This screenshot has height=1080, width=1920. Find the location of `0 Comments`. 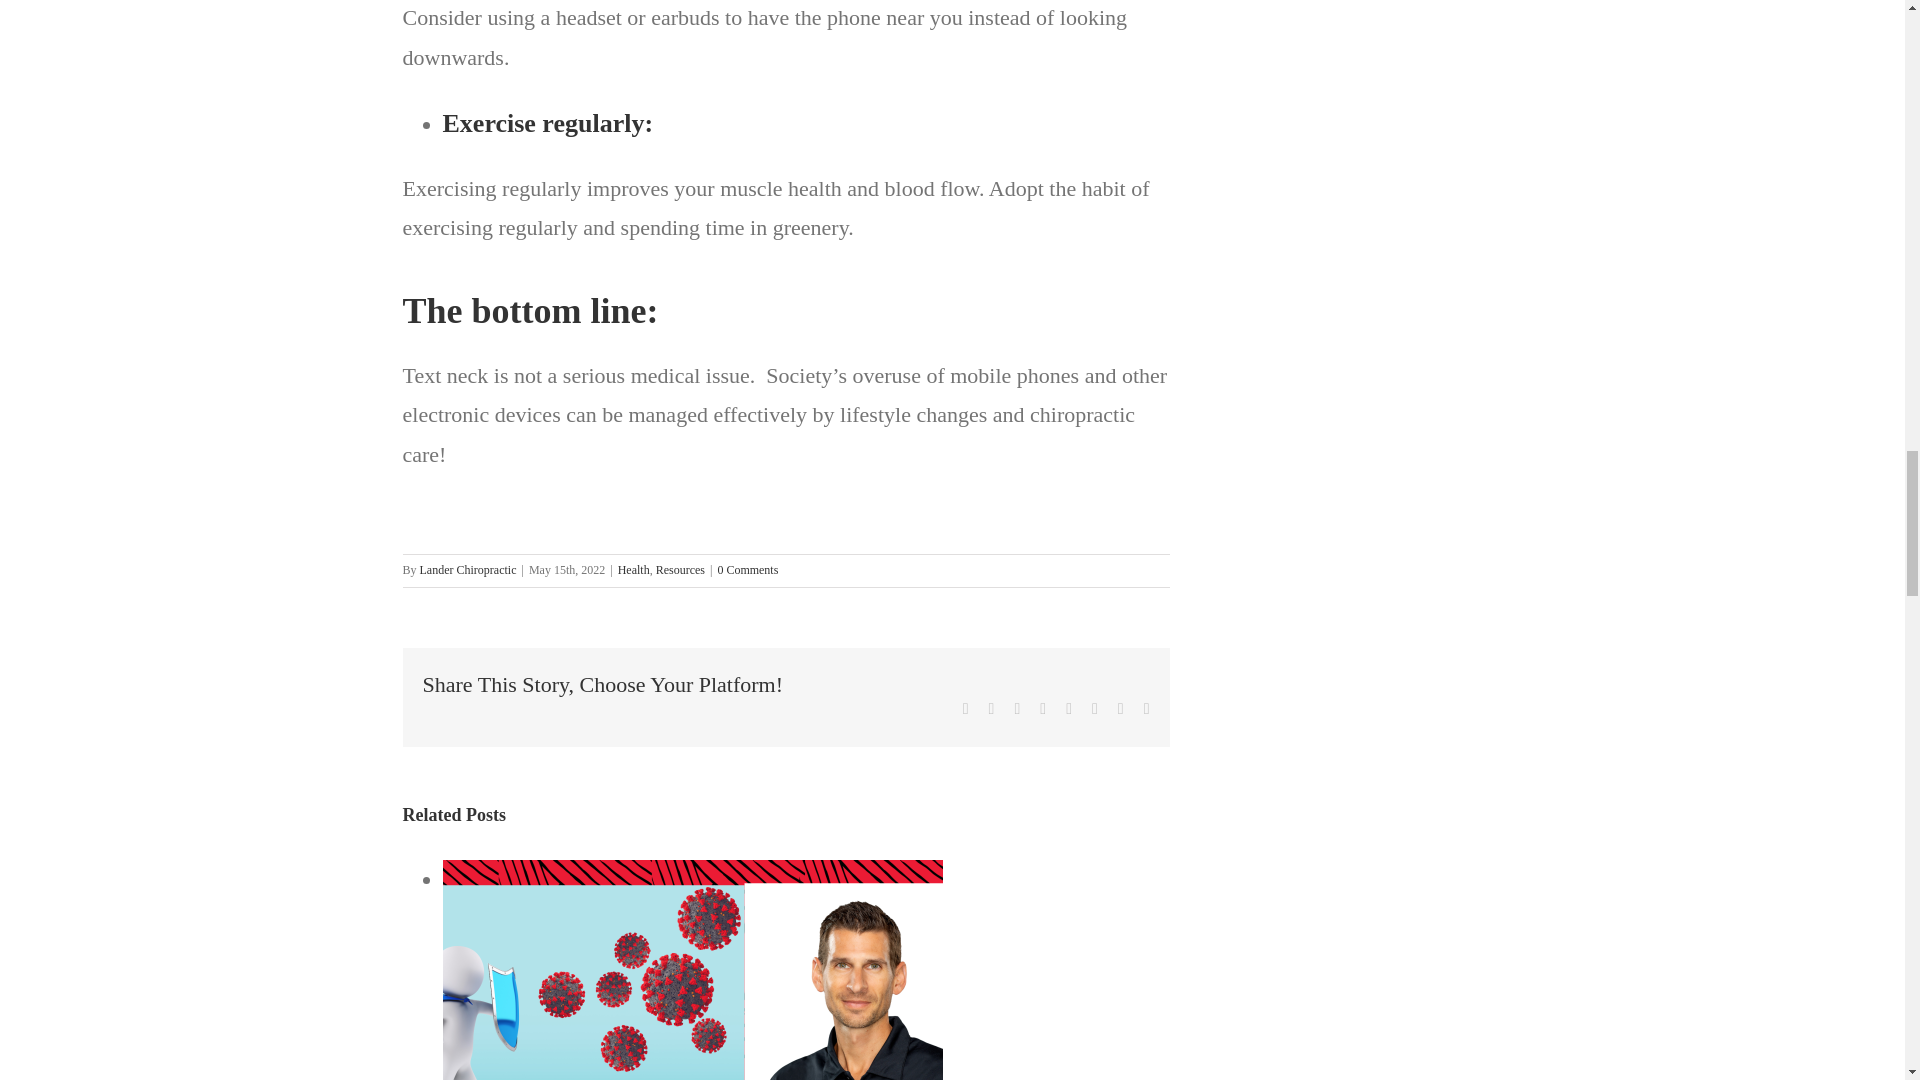

0 Comments is located at coordinates (746, 569).